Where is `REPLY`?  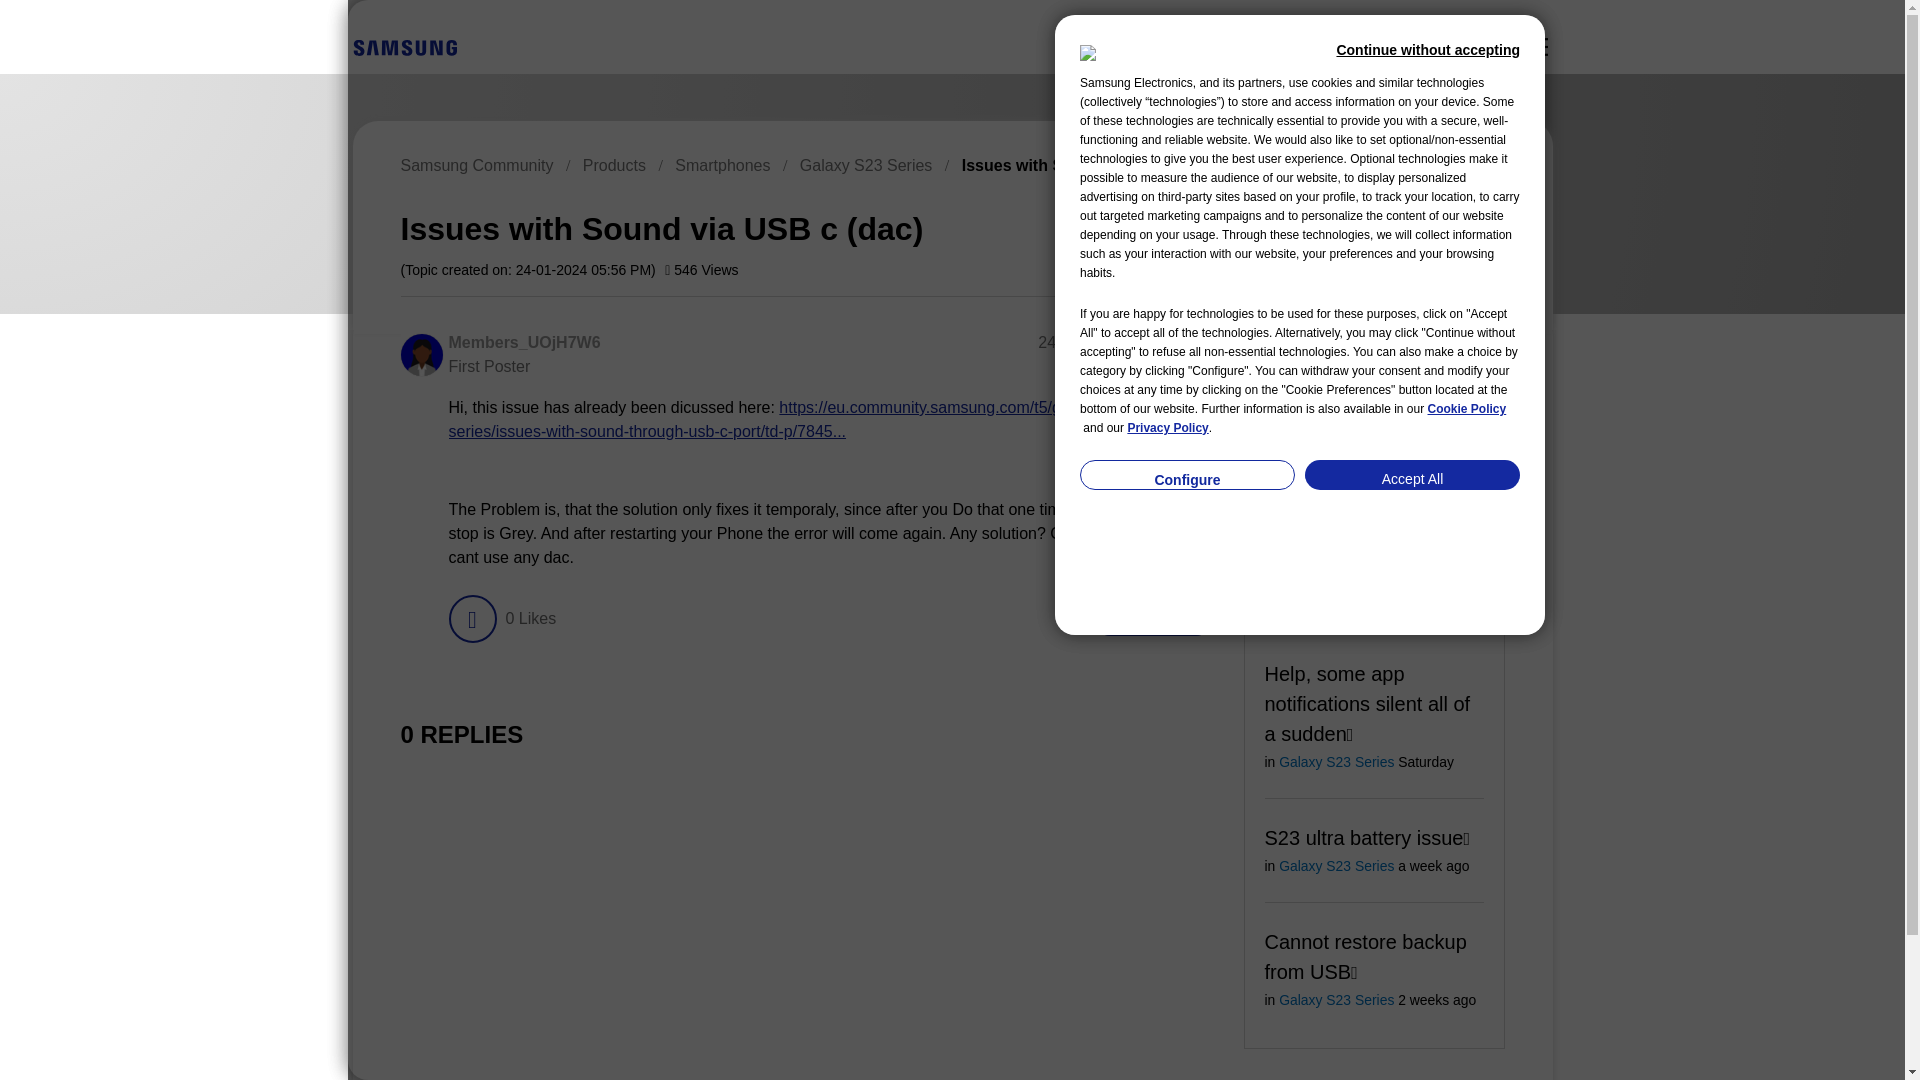
REPLY is located at coordinates (1152, 618).